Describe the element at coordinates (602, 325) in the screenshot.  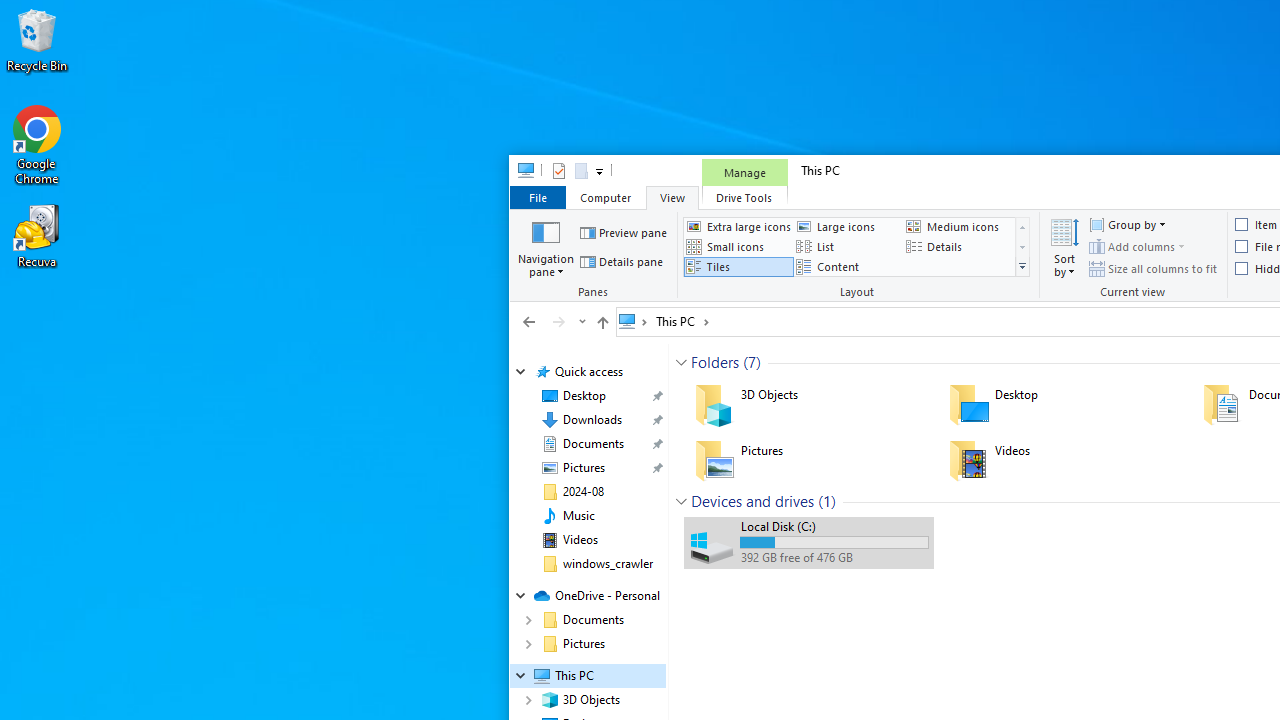
I see `Up band toolbar` at that location.